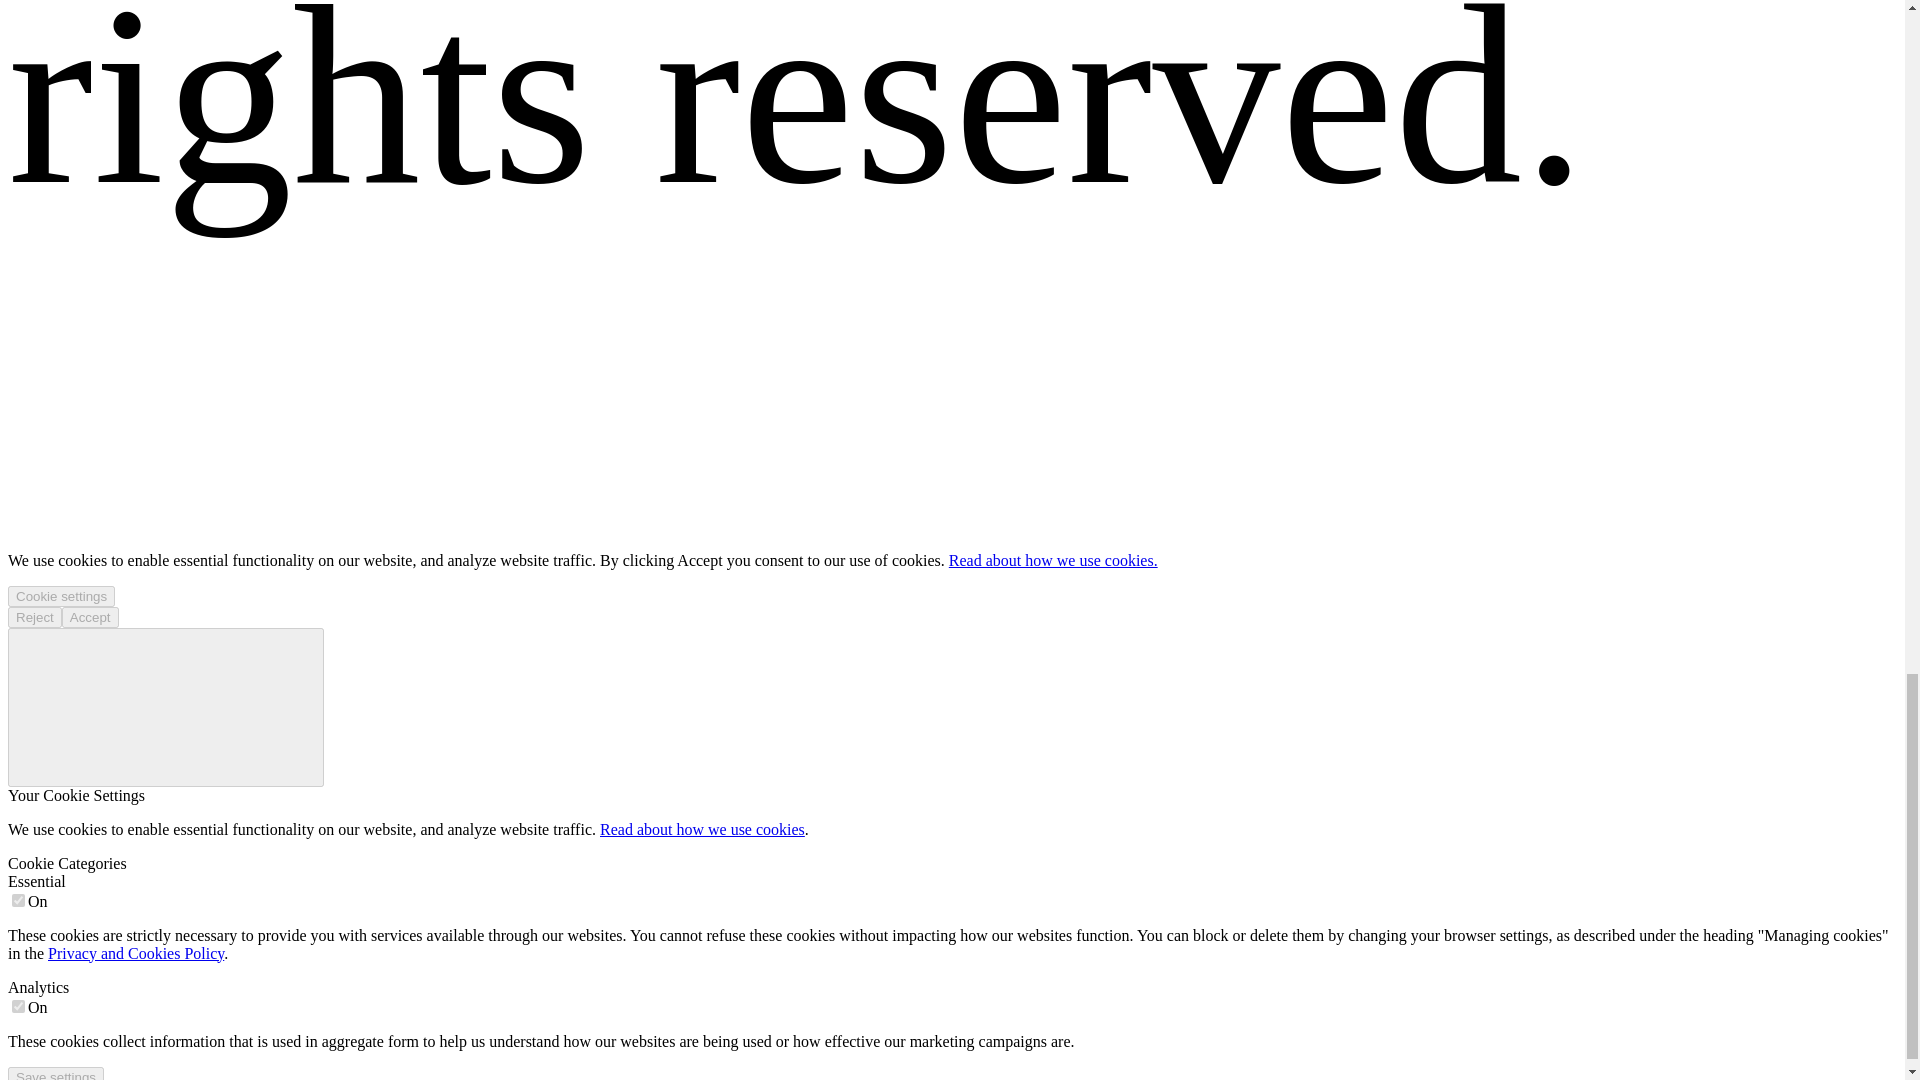  What do you see at coordinates (136, 954) in the screenshot?
I see `Privacy and Cookies Policy` at bounding box center [136, 954].